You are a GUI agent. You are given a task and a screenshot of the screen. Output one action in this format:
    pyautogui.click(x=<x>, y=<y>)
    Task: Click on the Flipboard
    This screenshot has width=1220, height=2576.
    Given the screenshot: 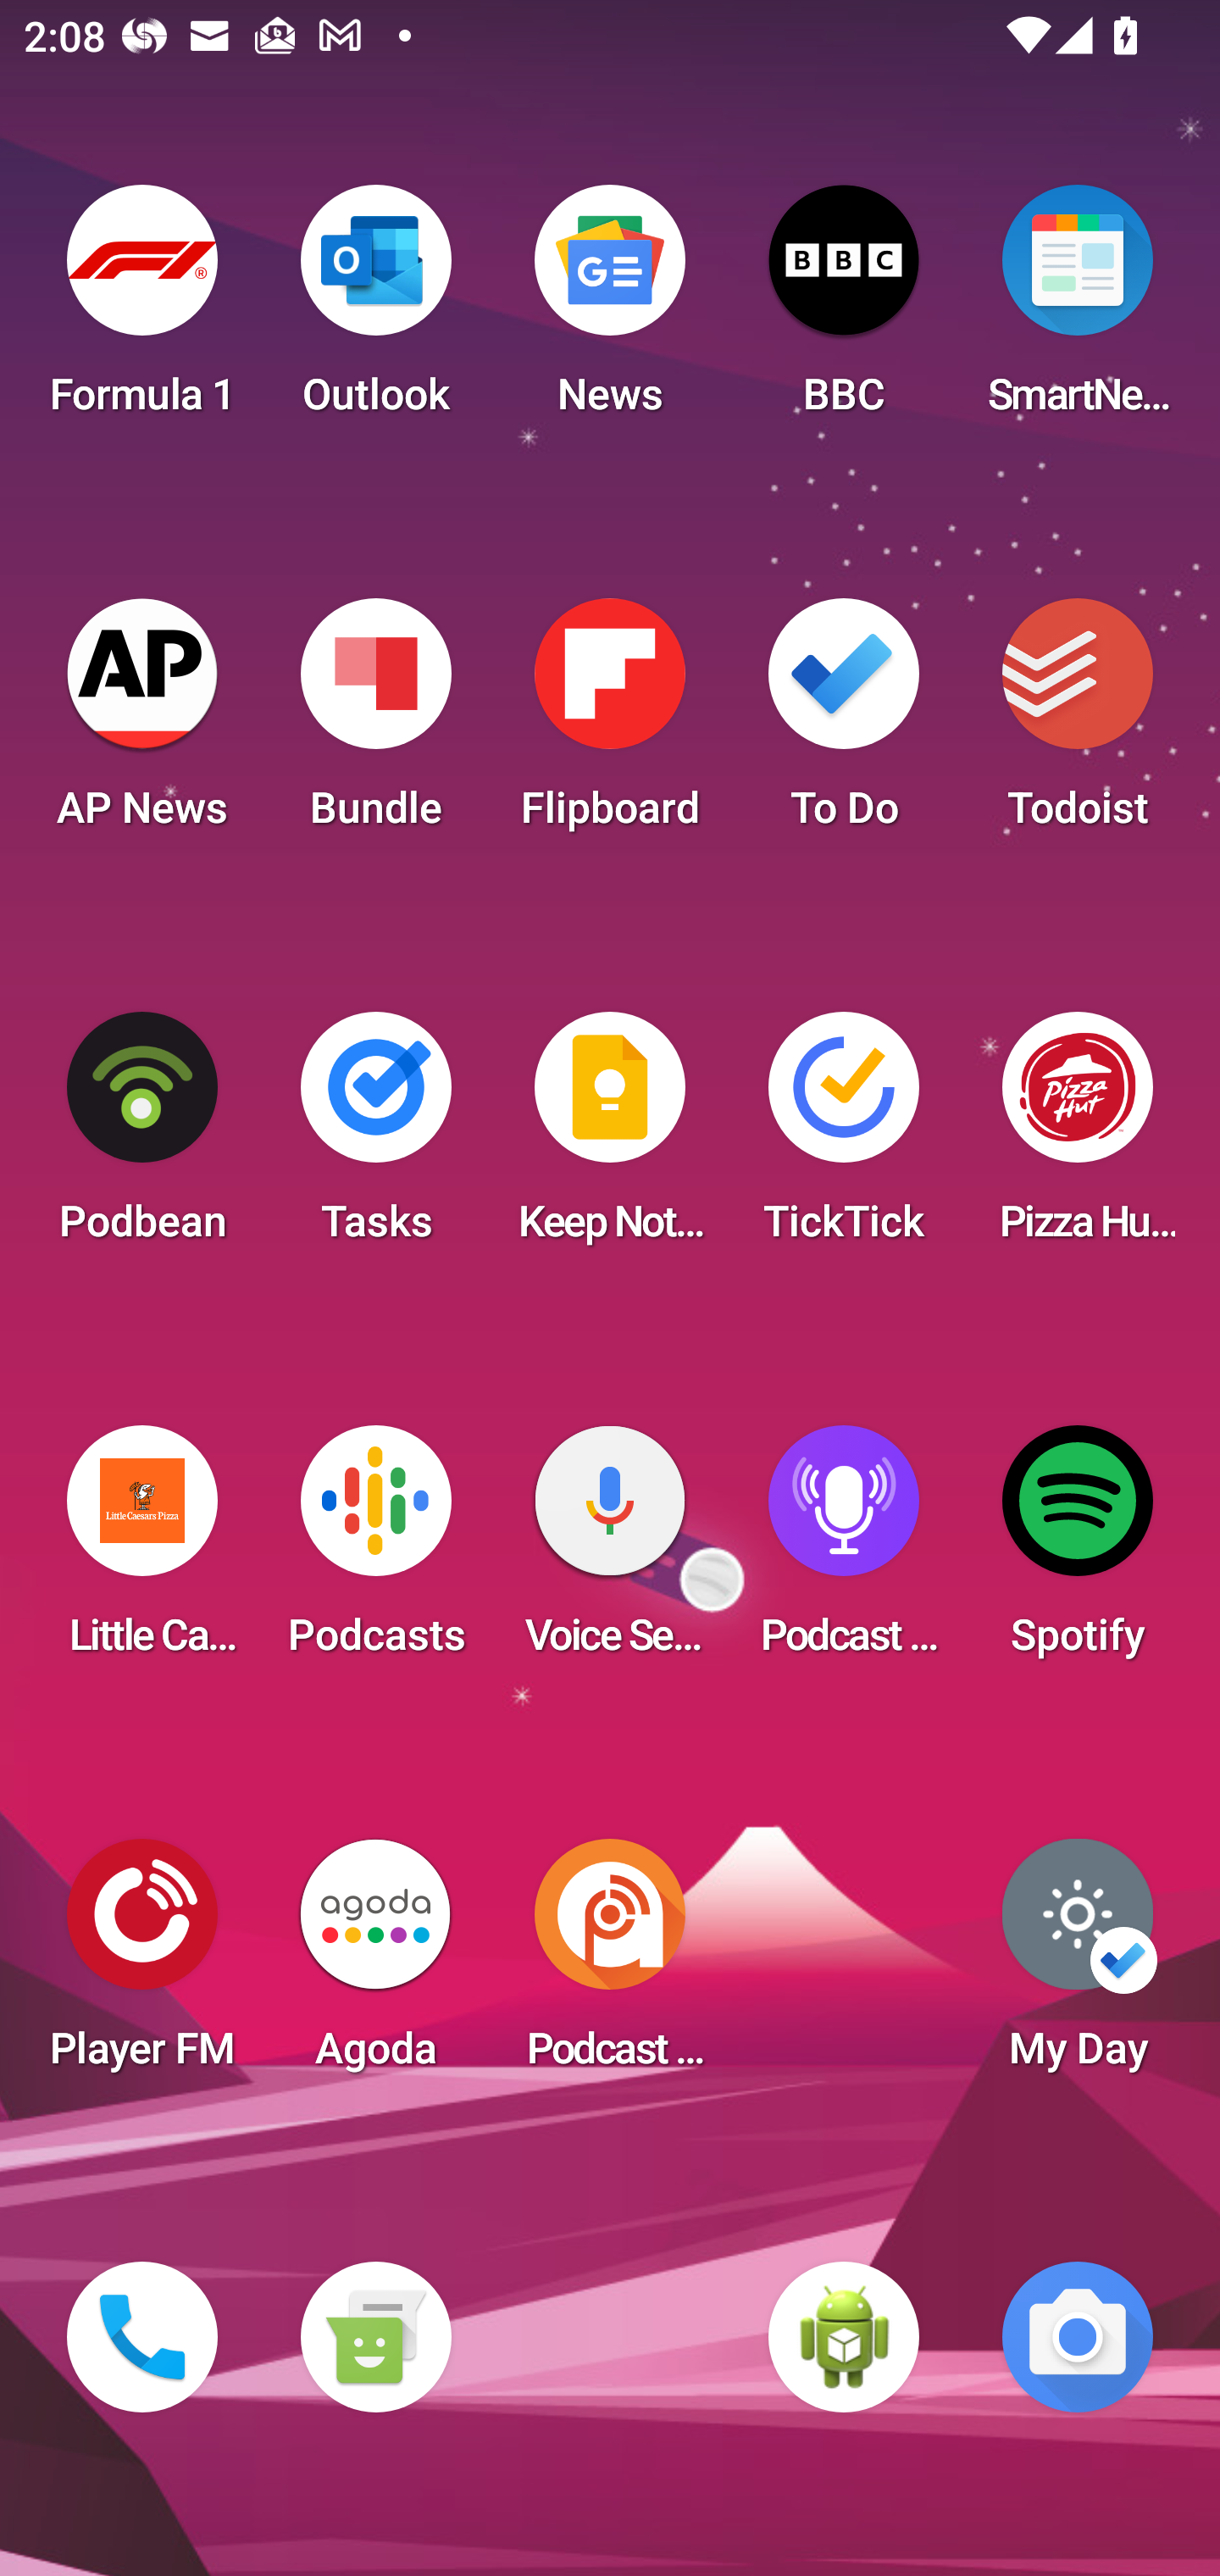 What is the action you would take?
    pyautogui.click(x=610, y=724)
    